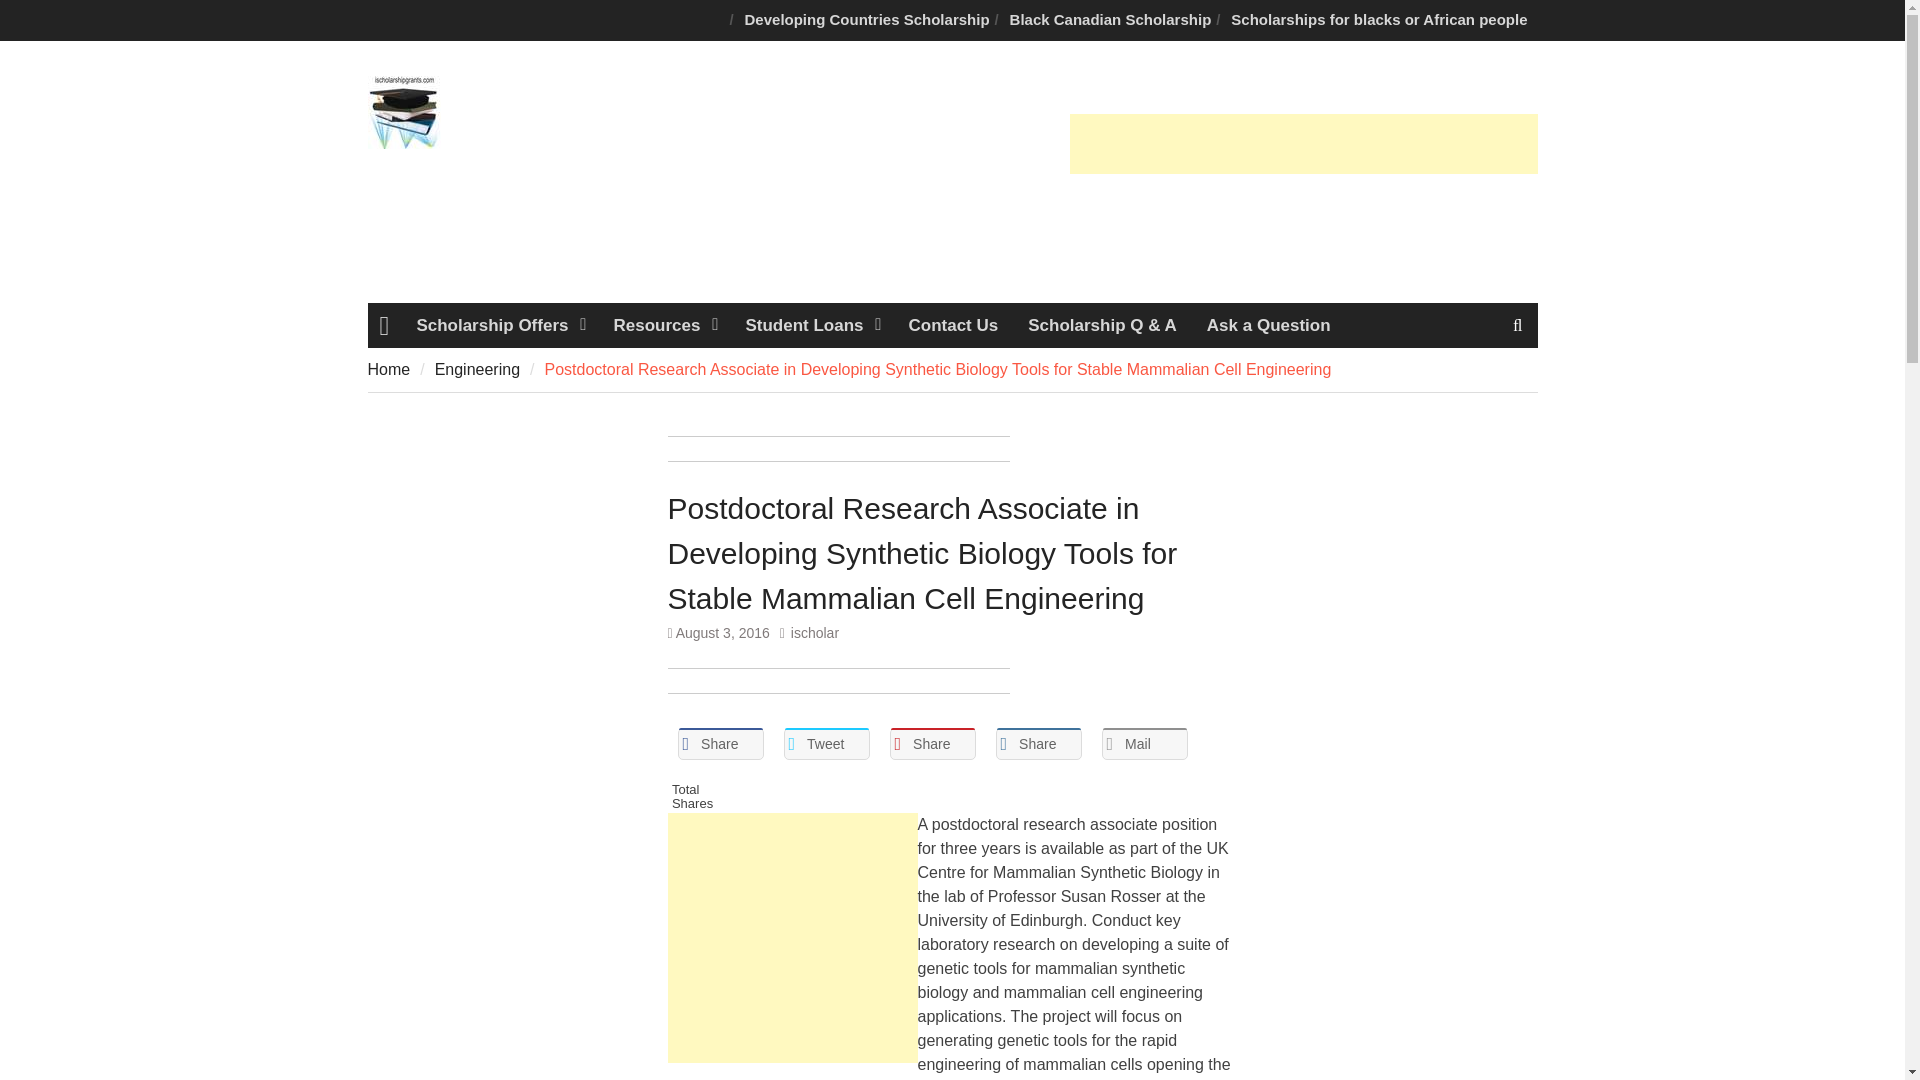 The image size is (1920, 1080). I want to click on Student Loans, so click(810, 324).